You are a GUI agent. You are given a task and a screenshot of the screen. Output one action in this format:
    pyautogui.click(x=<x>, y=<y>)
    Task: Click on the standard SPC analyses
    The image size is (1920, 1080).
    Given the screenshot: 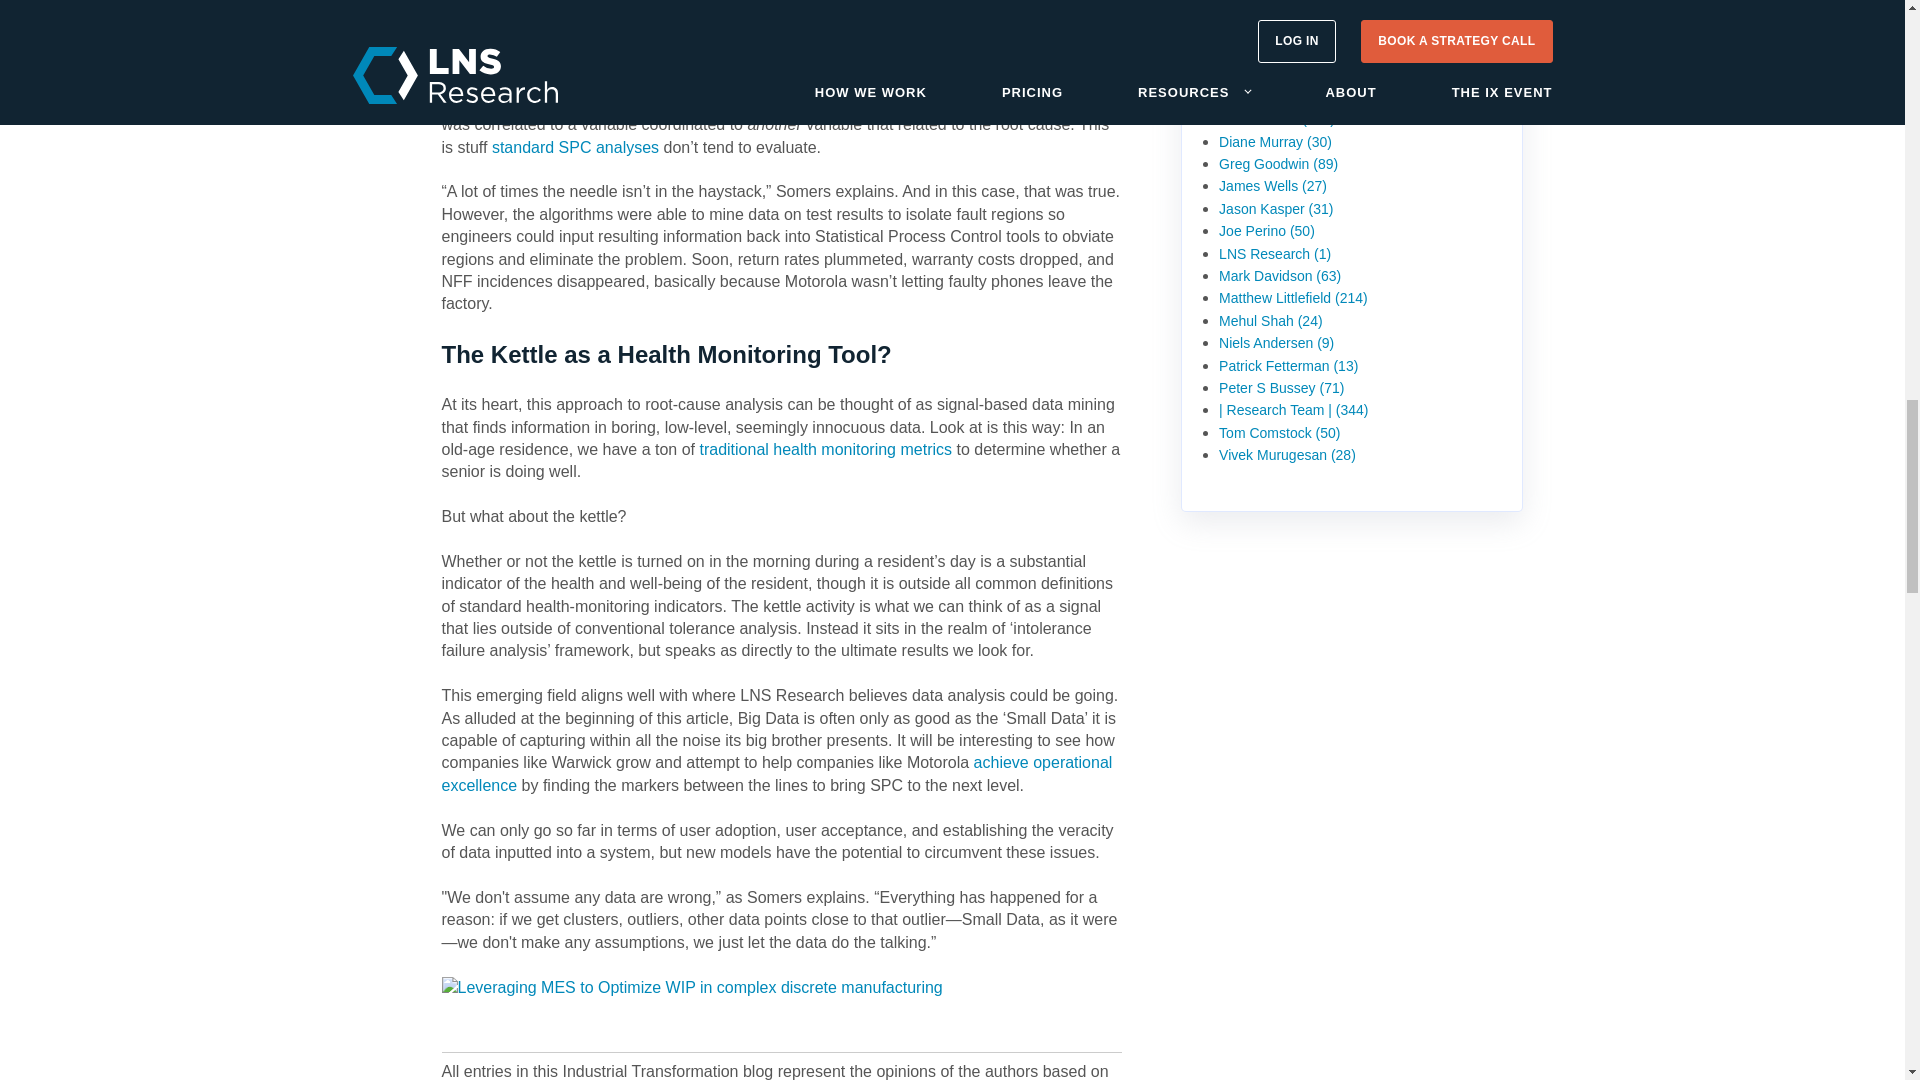 What is the action you would take?
    pyautogui.click(x=574, y=147)
    